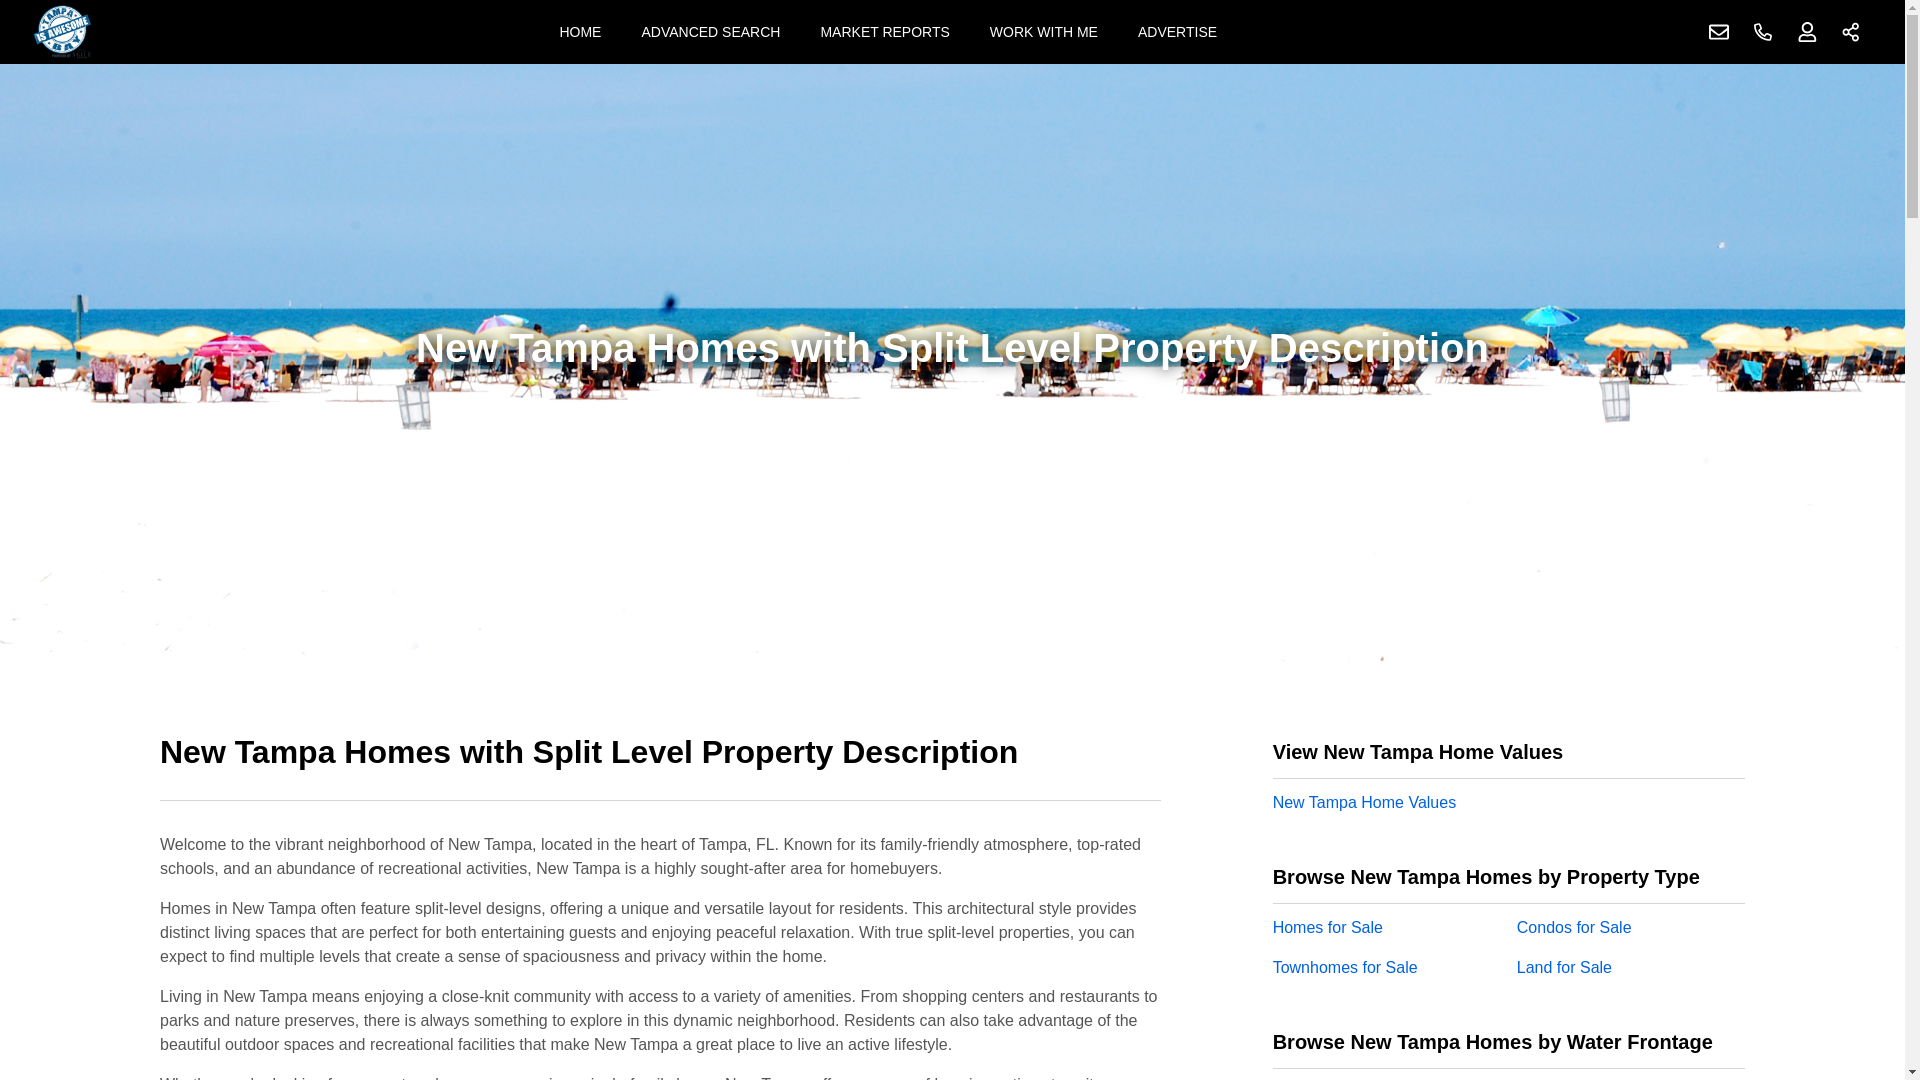  I want to click on ADVANCED SEARCH, so click(710, 32).